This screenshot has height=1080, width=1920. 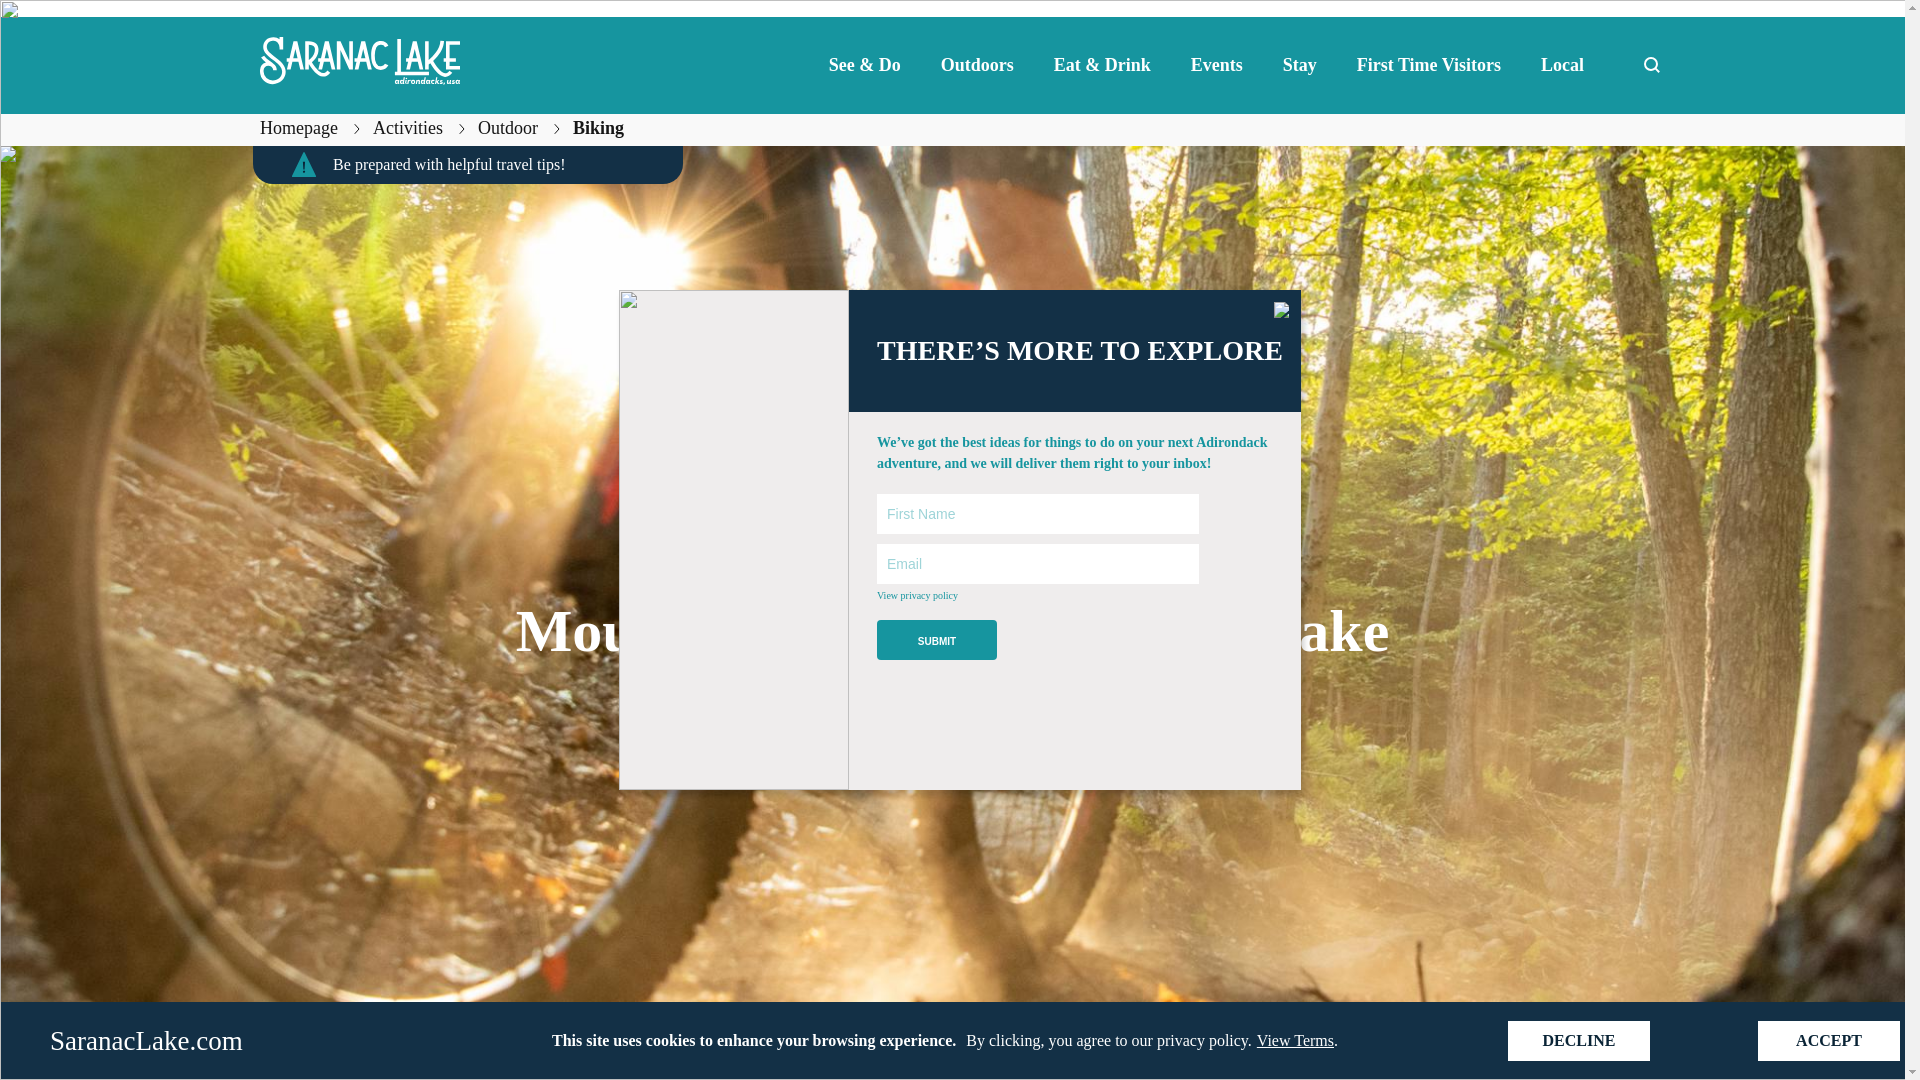 What do you see at coordinates (978, 64) in the screenshot?
I see `Outdoors` at bounding box center [978, 64].